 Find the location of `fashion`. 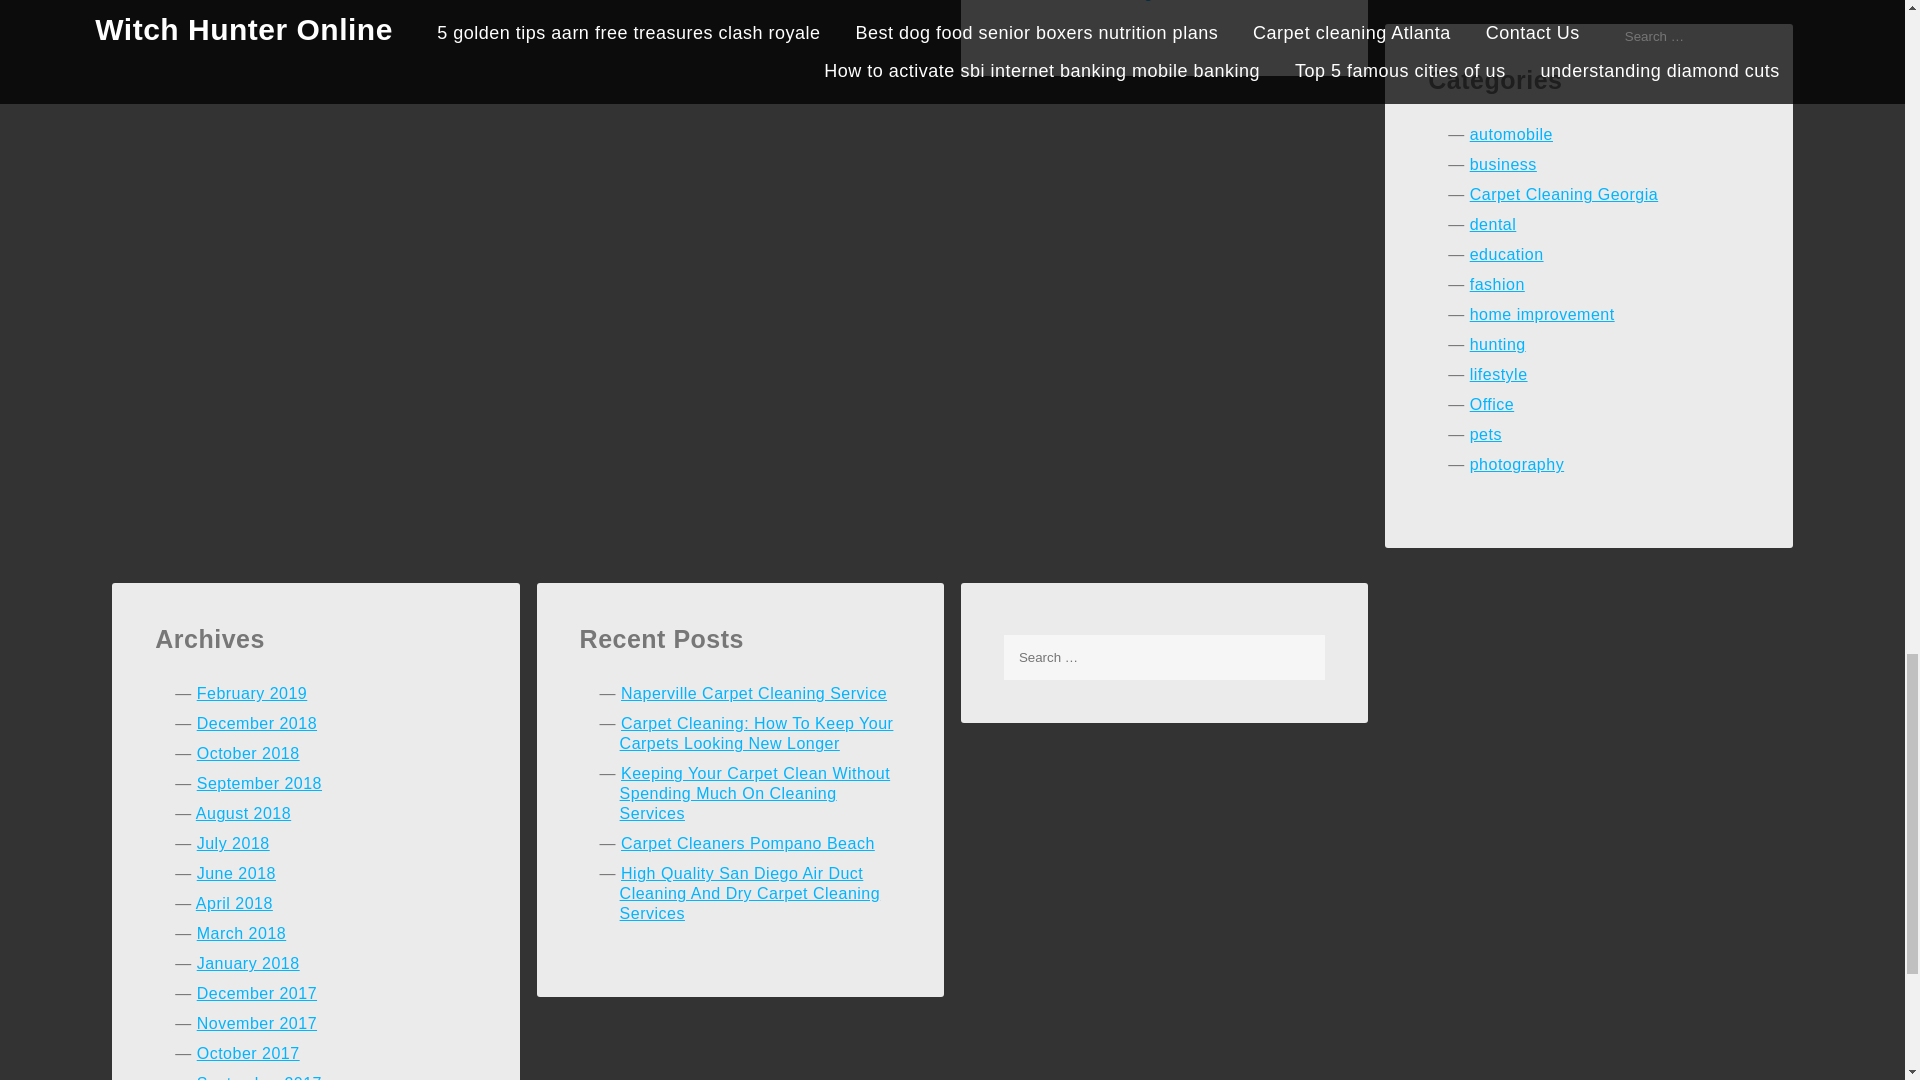

fashion is located at coordinates (1497, 284).